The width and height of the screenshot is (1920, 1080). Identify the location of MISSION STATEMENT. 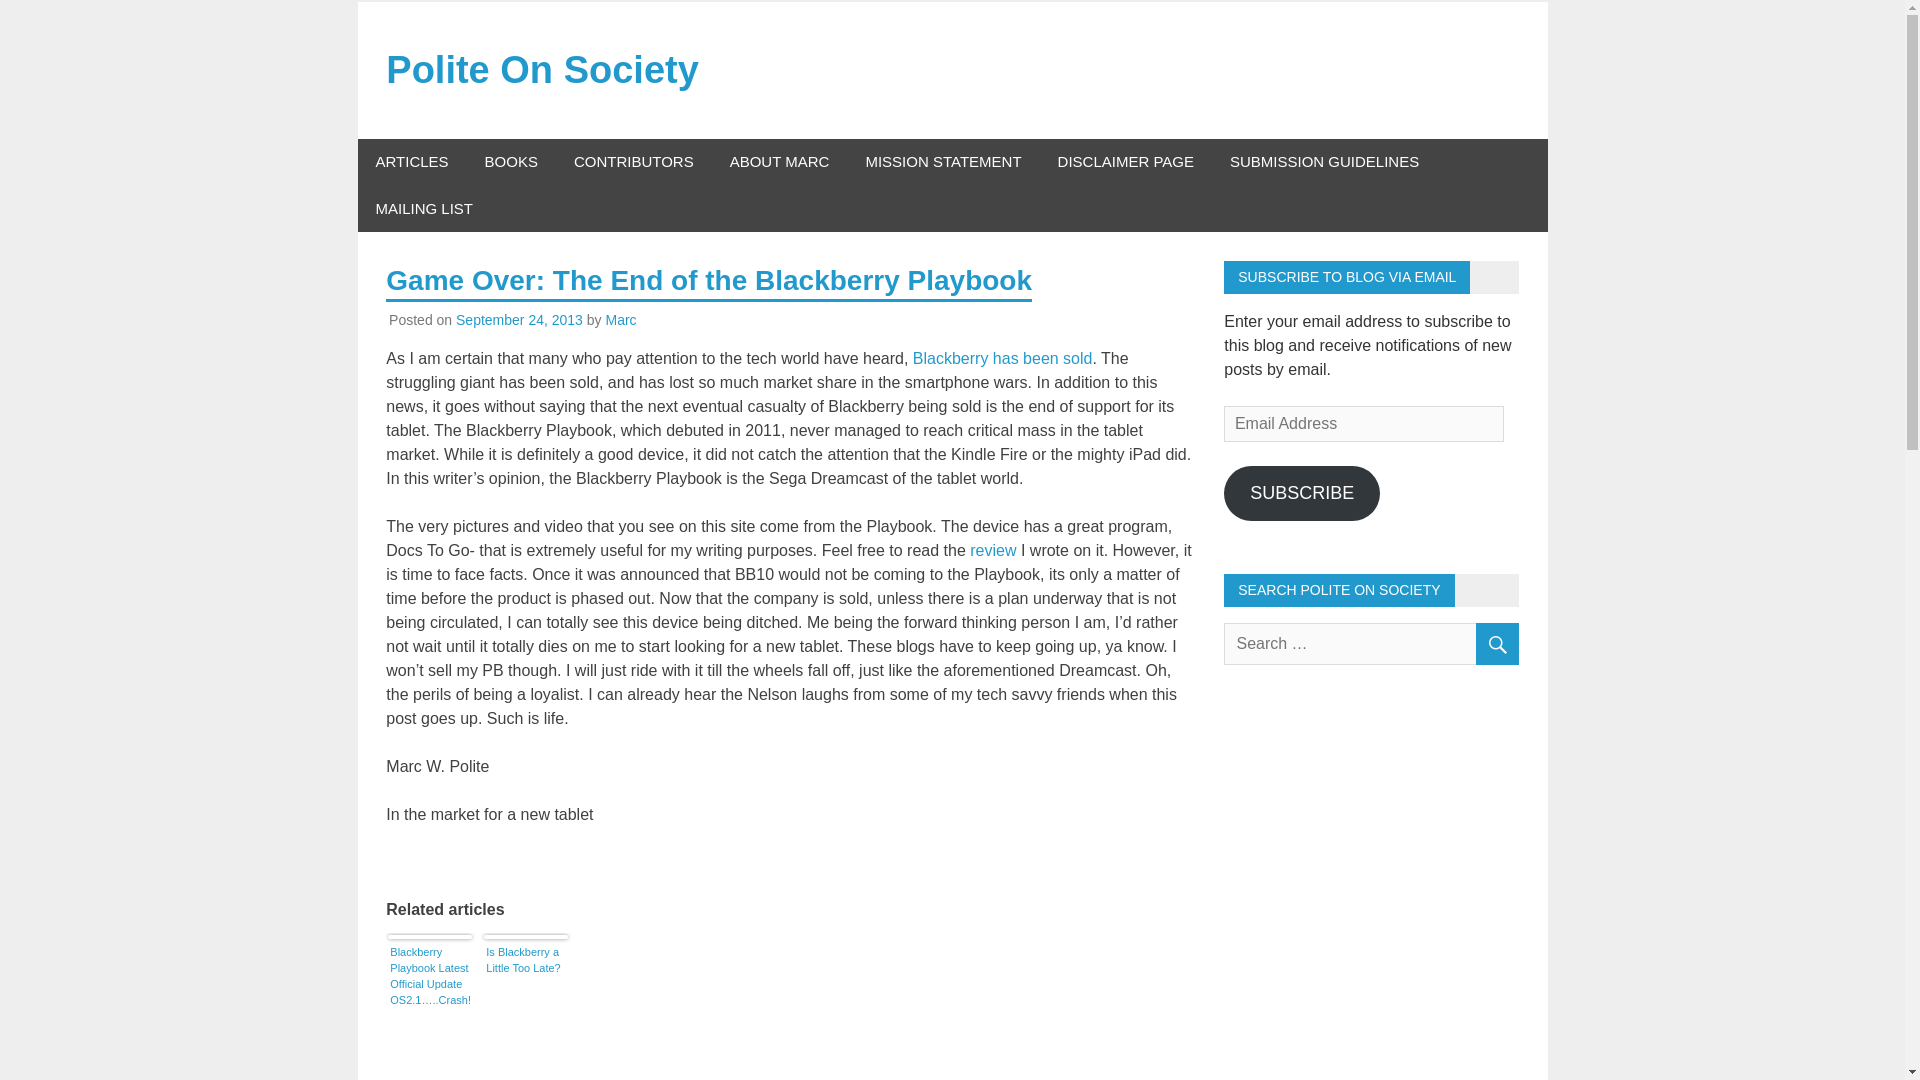
(942, 162).